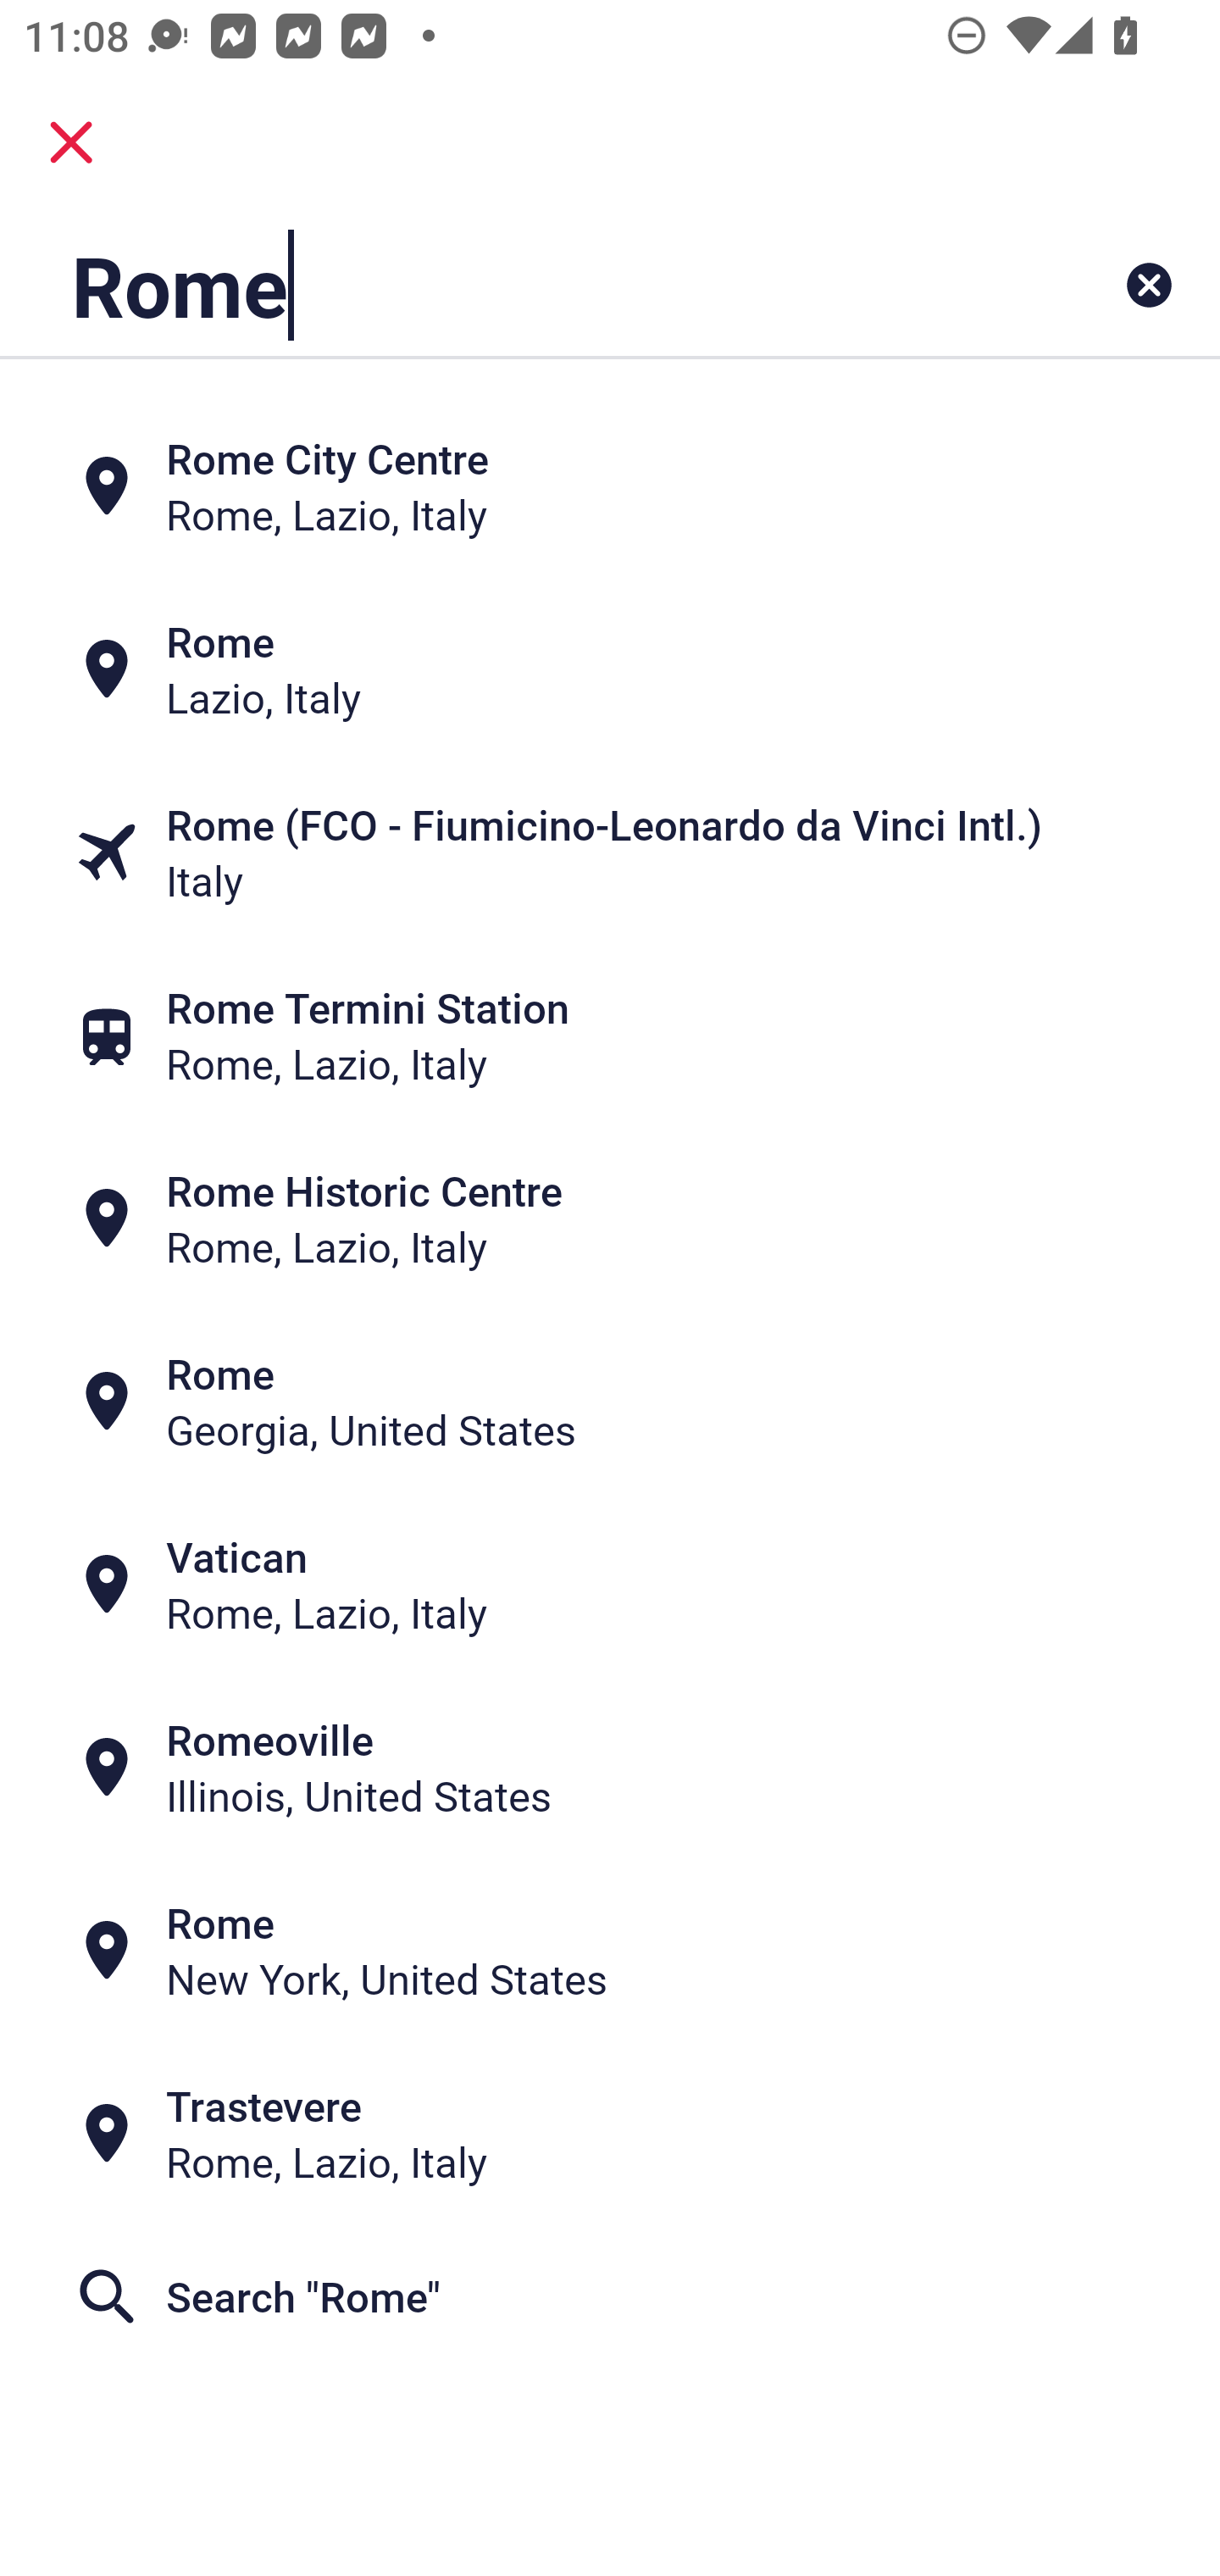 The width and height of the screenshot is (1220, 2576). I want to click on Rome New York, United States, so click(610, 1951).